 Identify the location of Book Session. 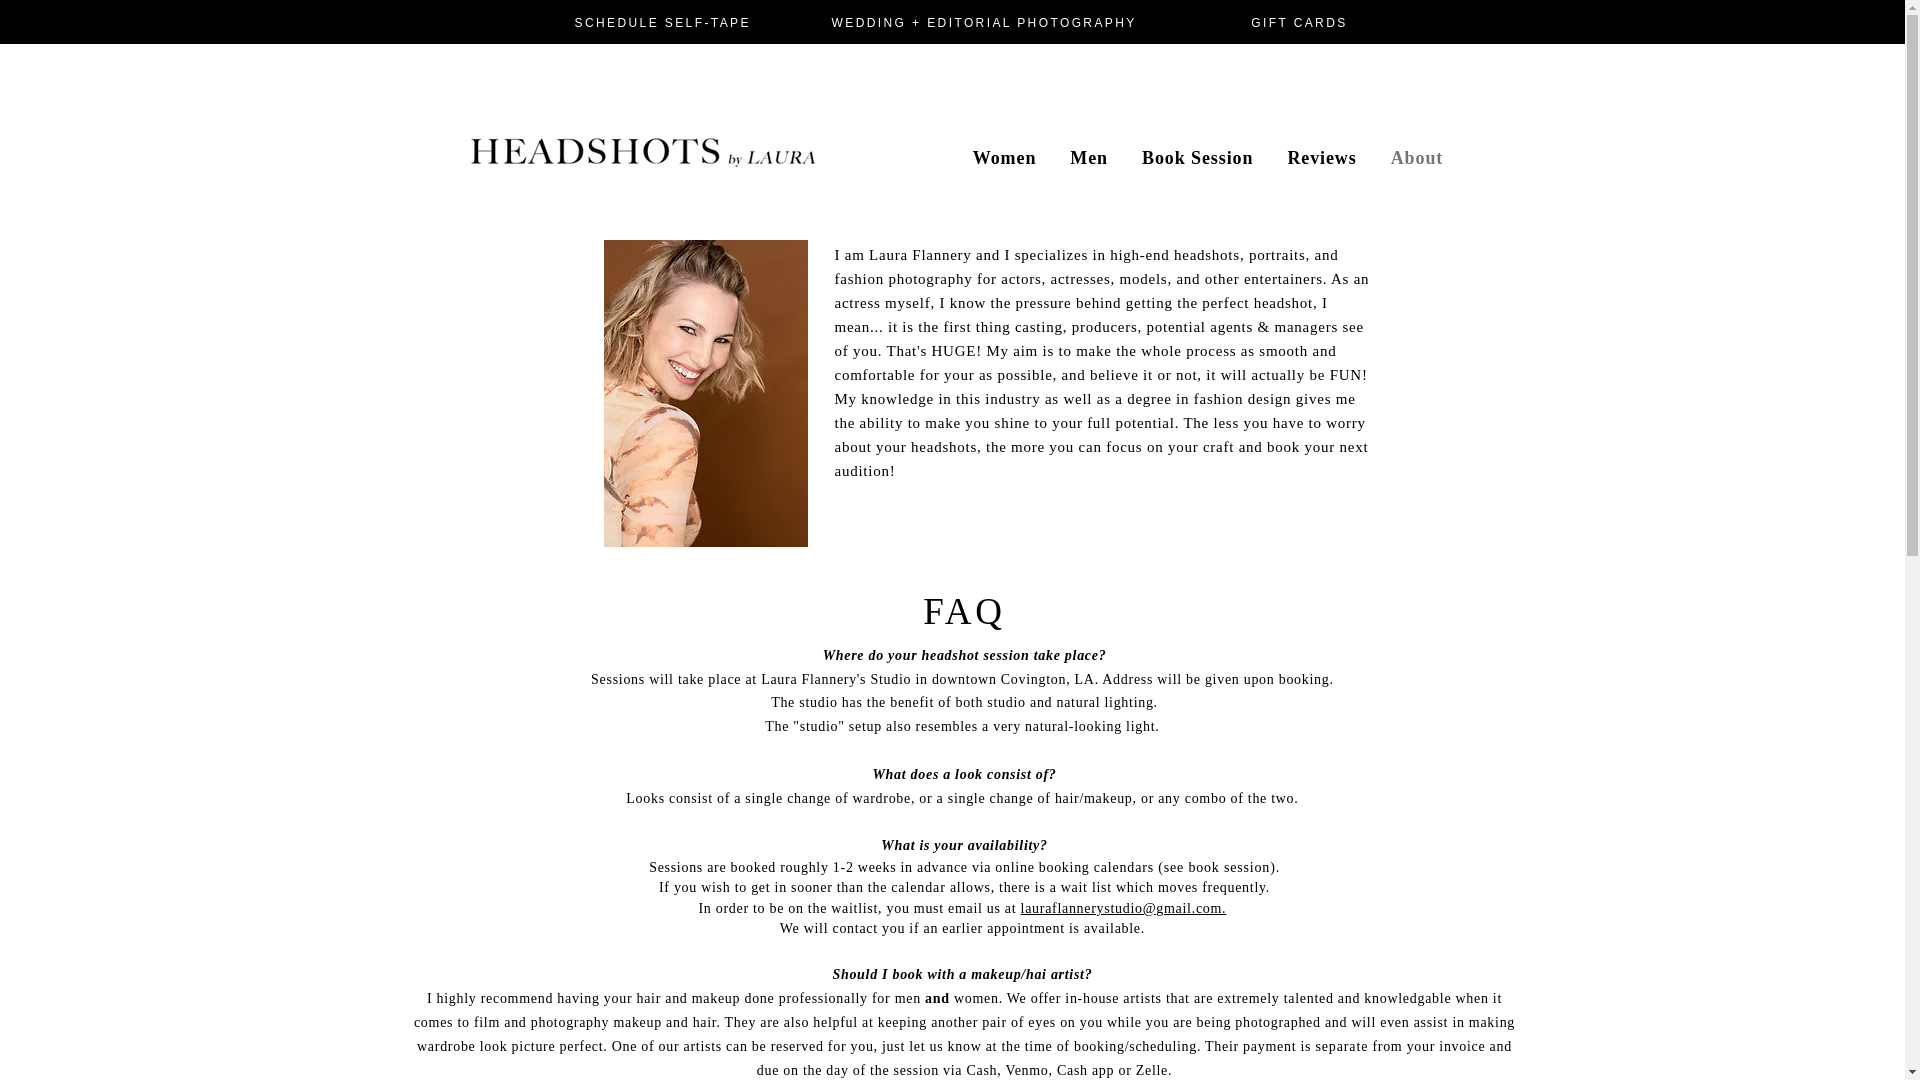
(1196, 158).